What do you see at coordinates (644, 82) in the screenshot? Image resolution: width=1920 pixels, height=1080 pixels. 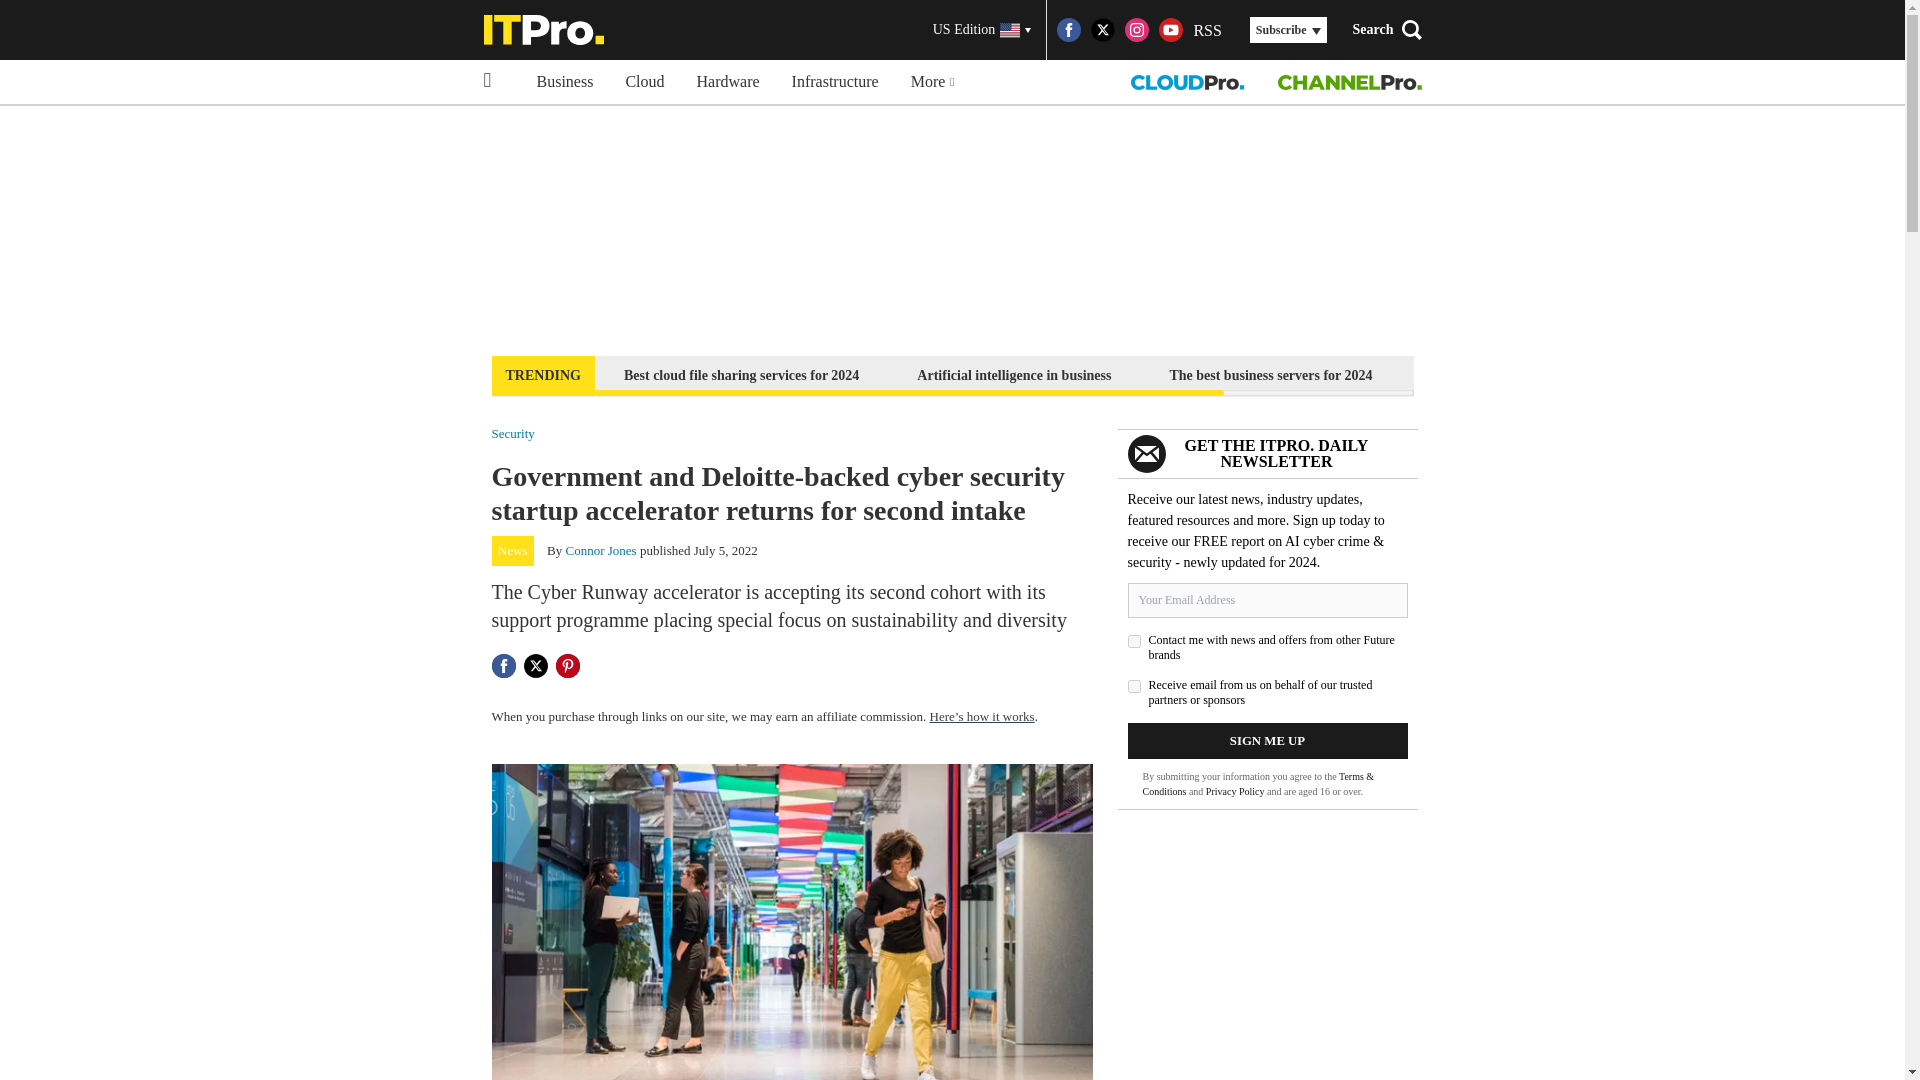 I see `Cloud` at bounding box center [644, 82].